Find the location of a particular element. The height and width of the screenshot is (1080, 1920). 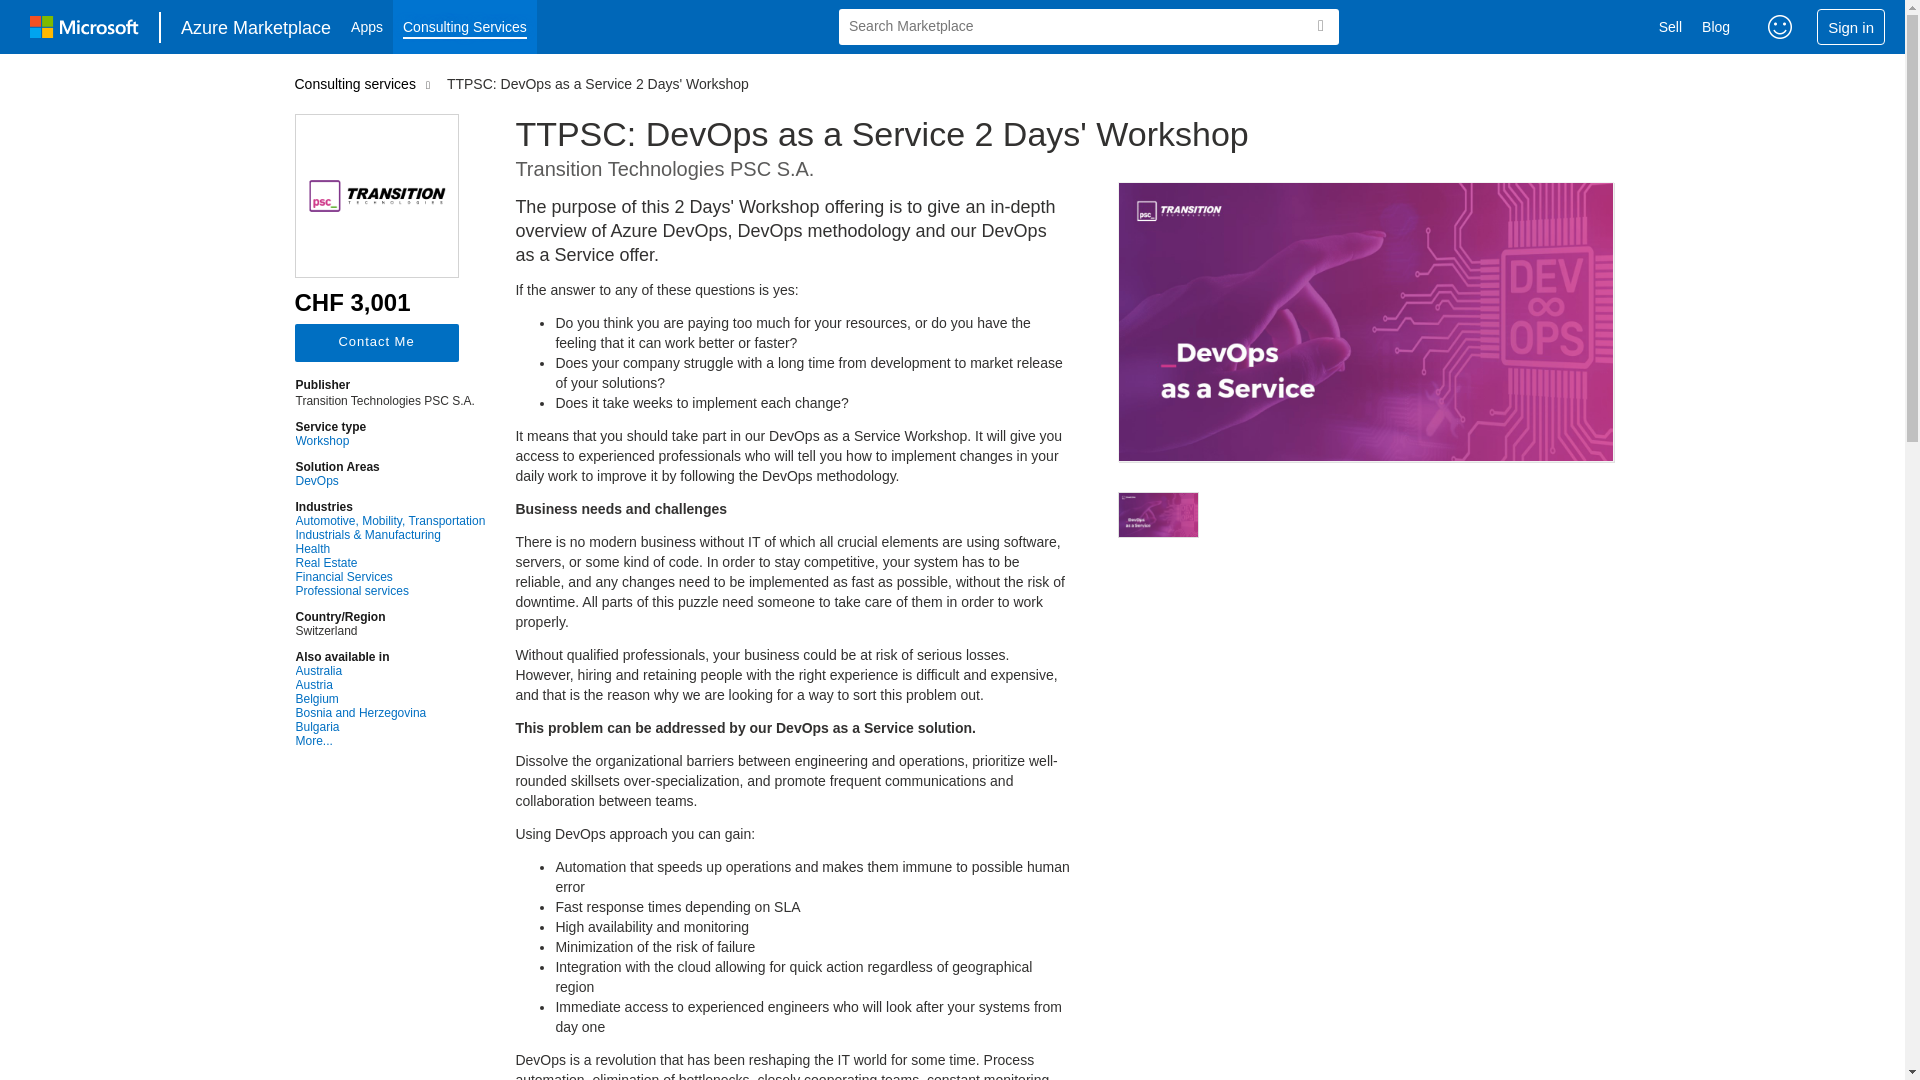

Feedback is located at coordinates (1780, 26).